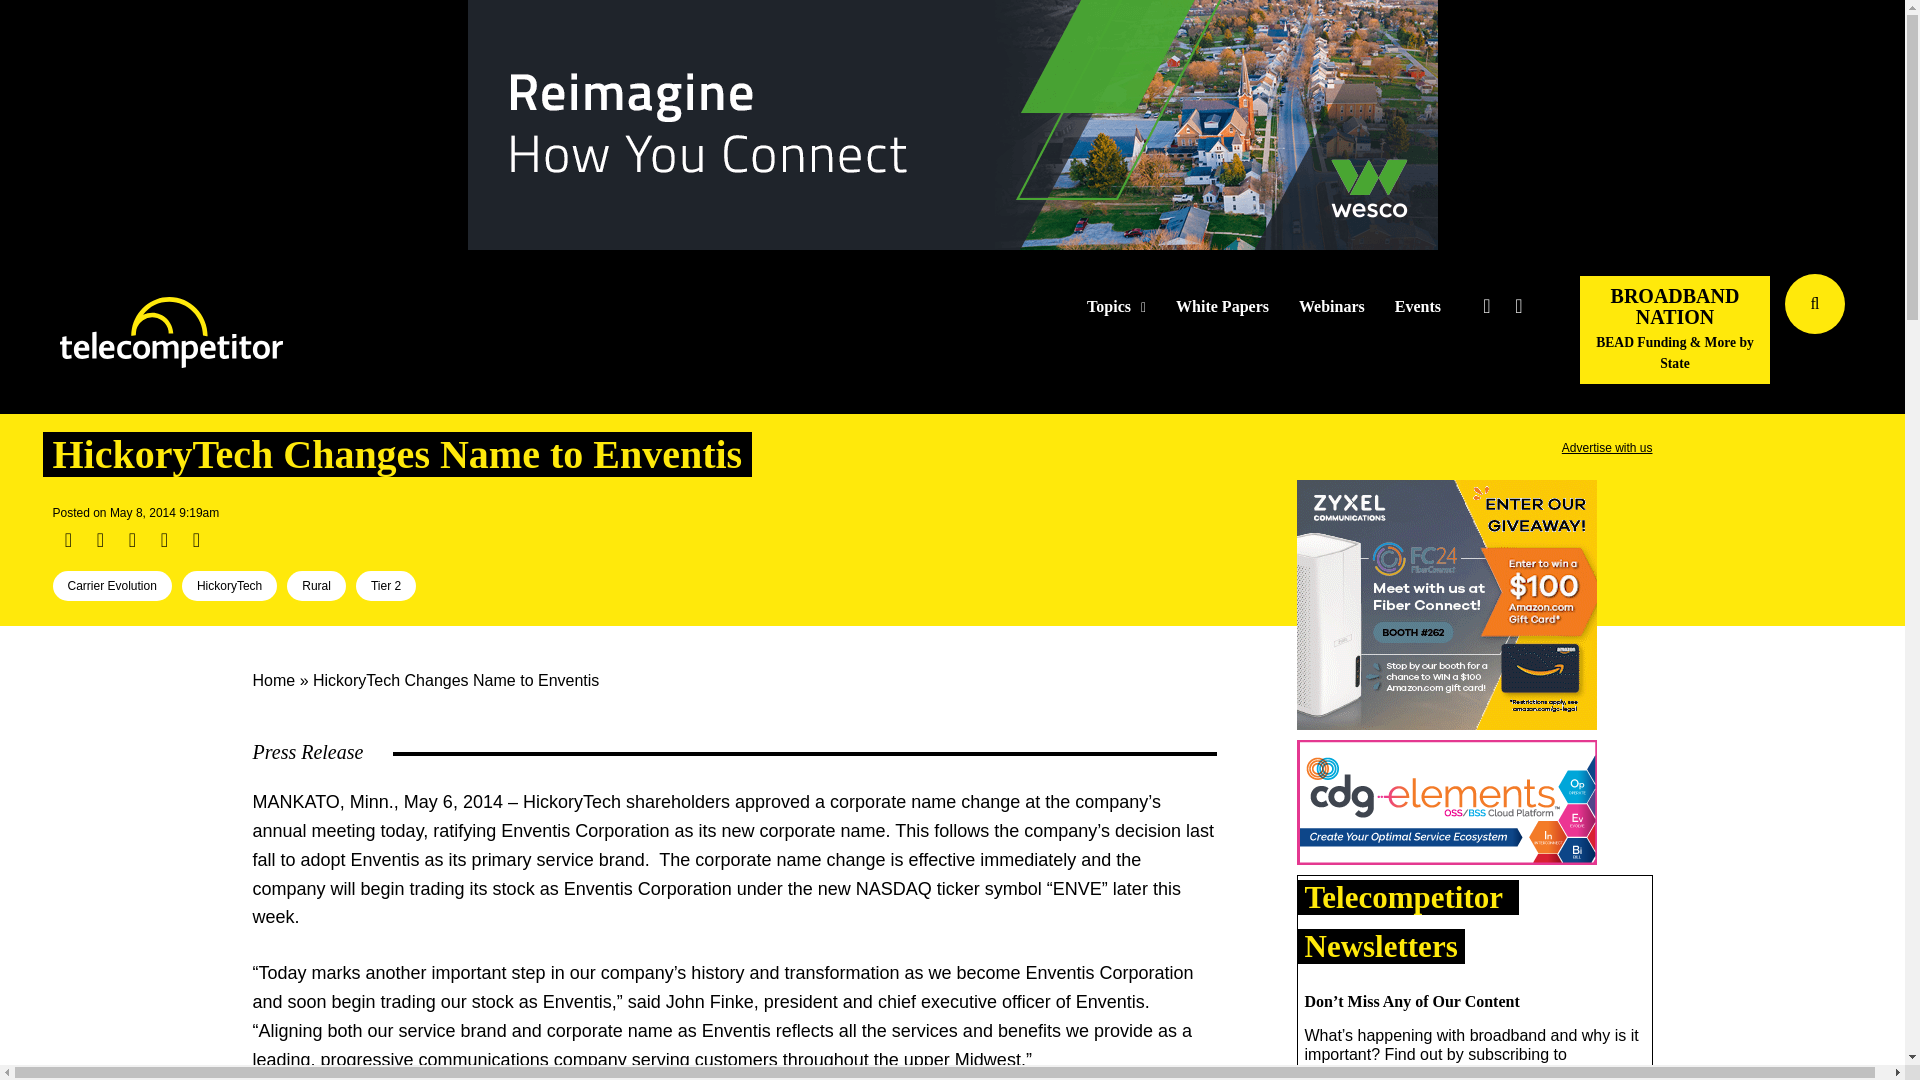  Describe the element at coordinates (164, 540) in the screenshot. I see `Pinterest` at that location.